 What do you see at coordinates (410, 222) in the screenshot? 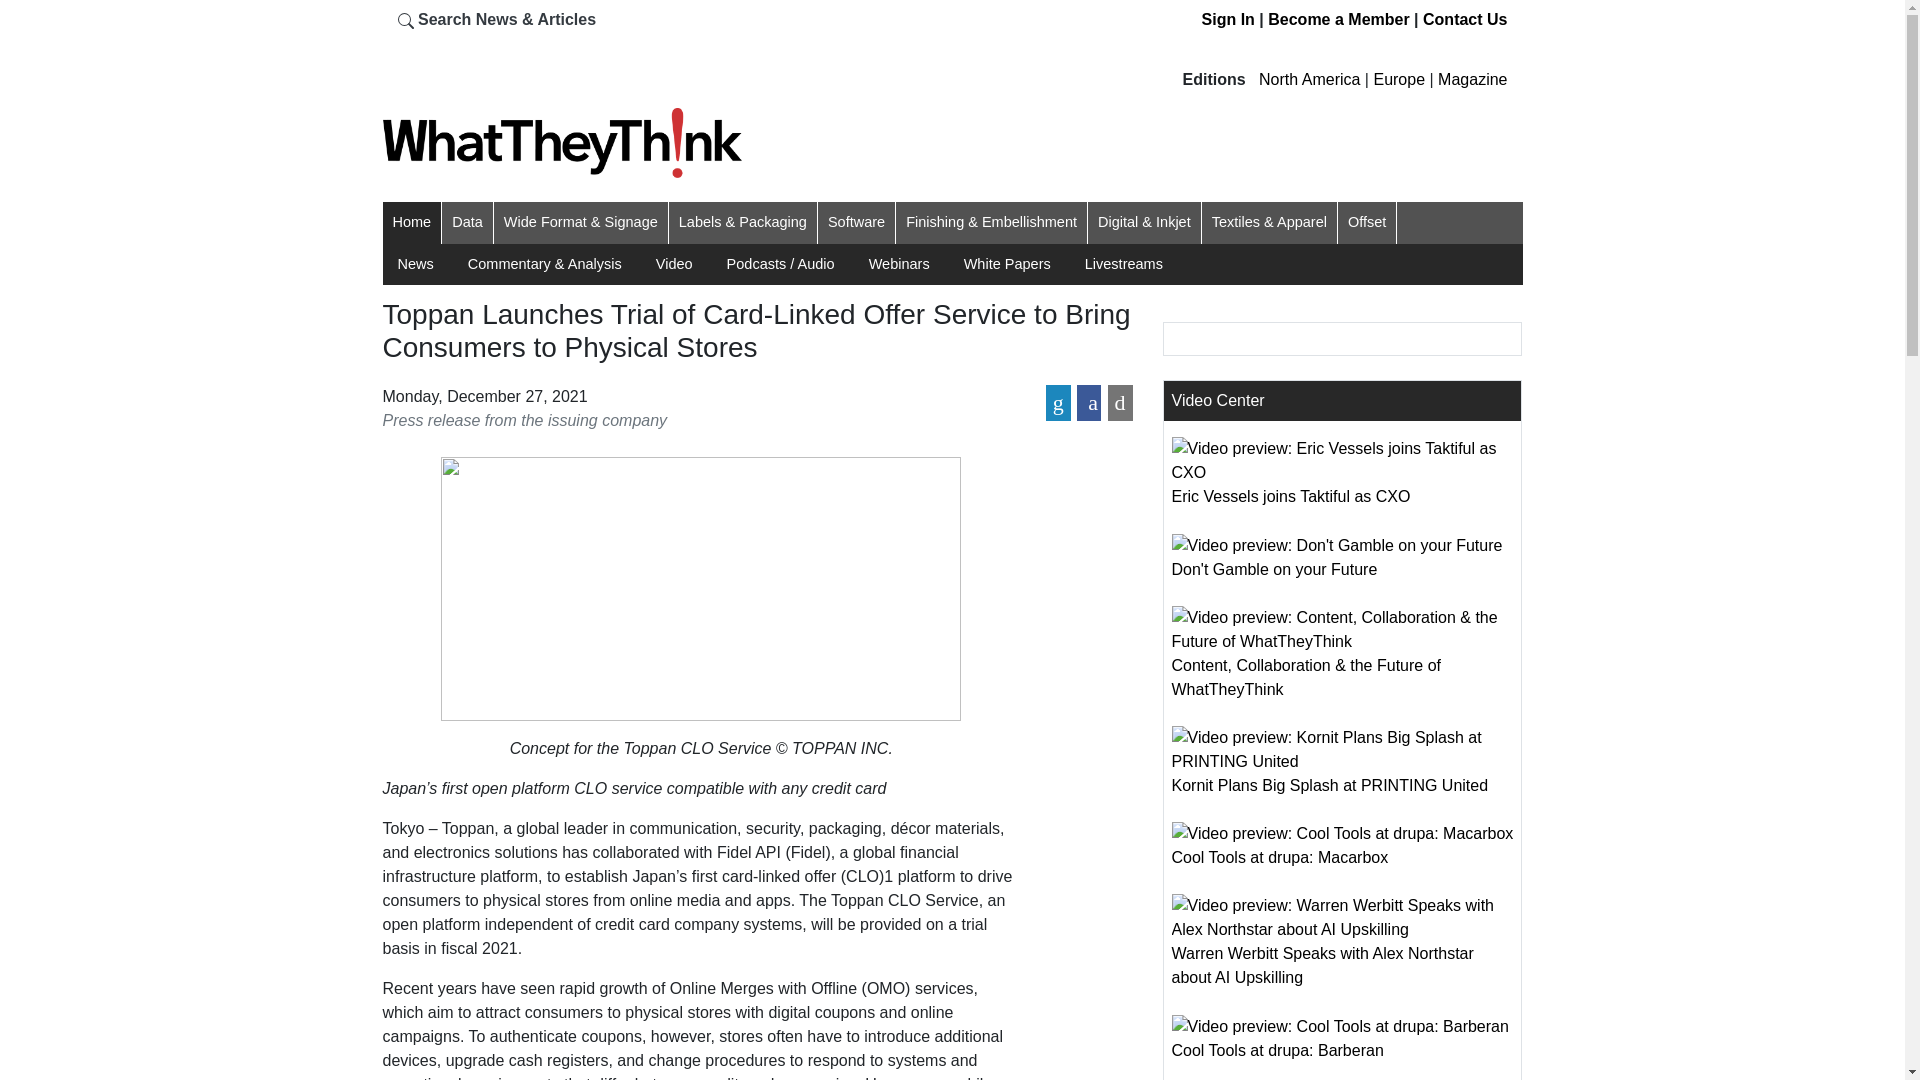
I see `Home` at bounding box center [410, 222].